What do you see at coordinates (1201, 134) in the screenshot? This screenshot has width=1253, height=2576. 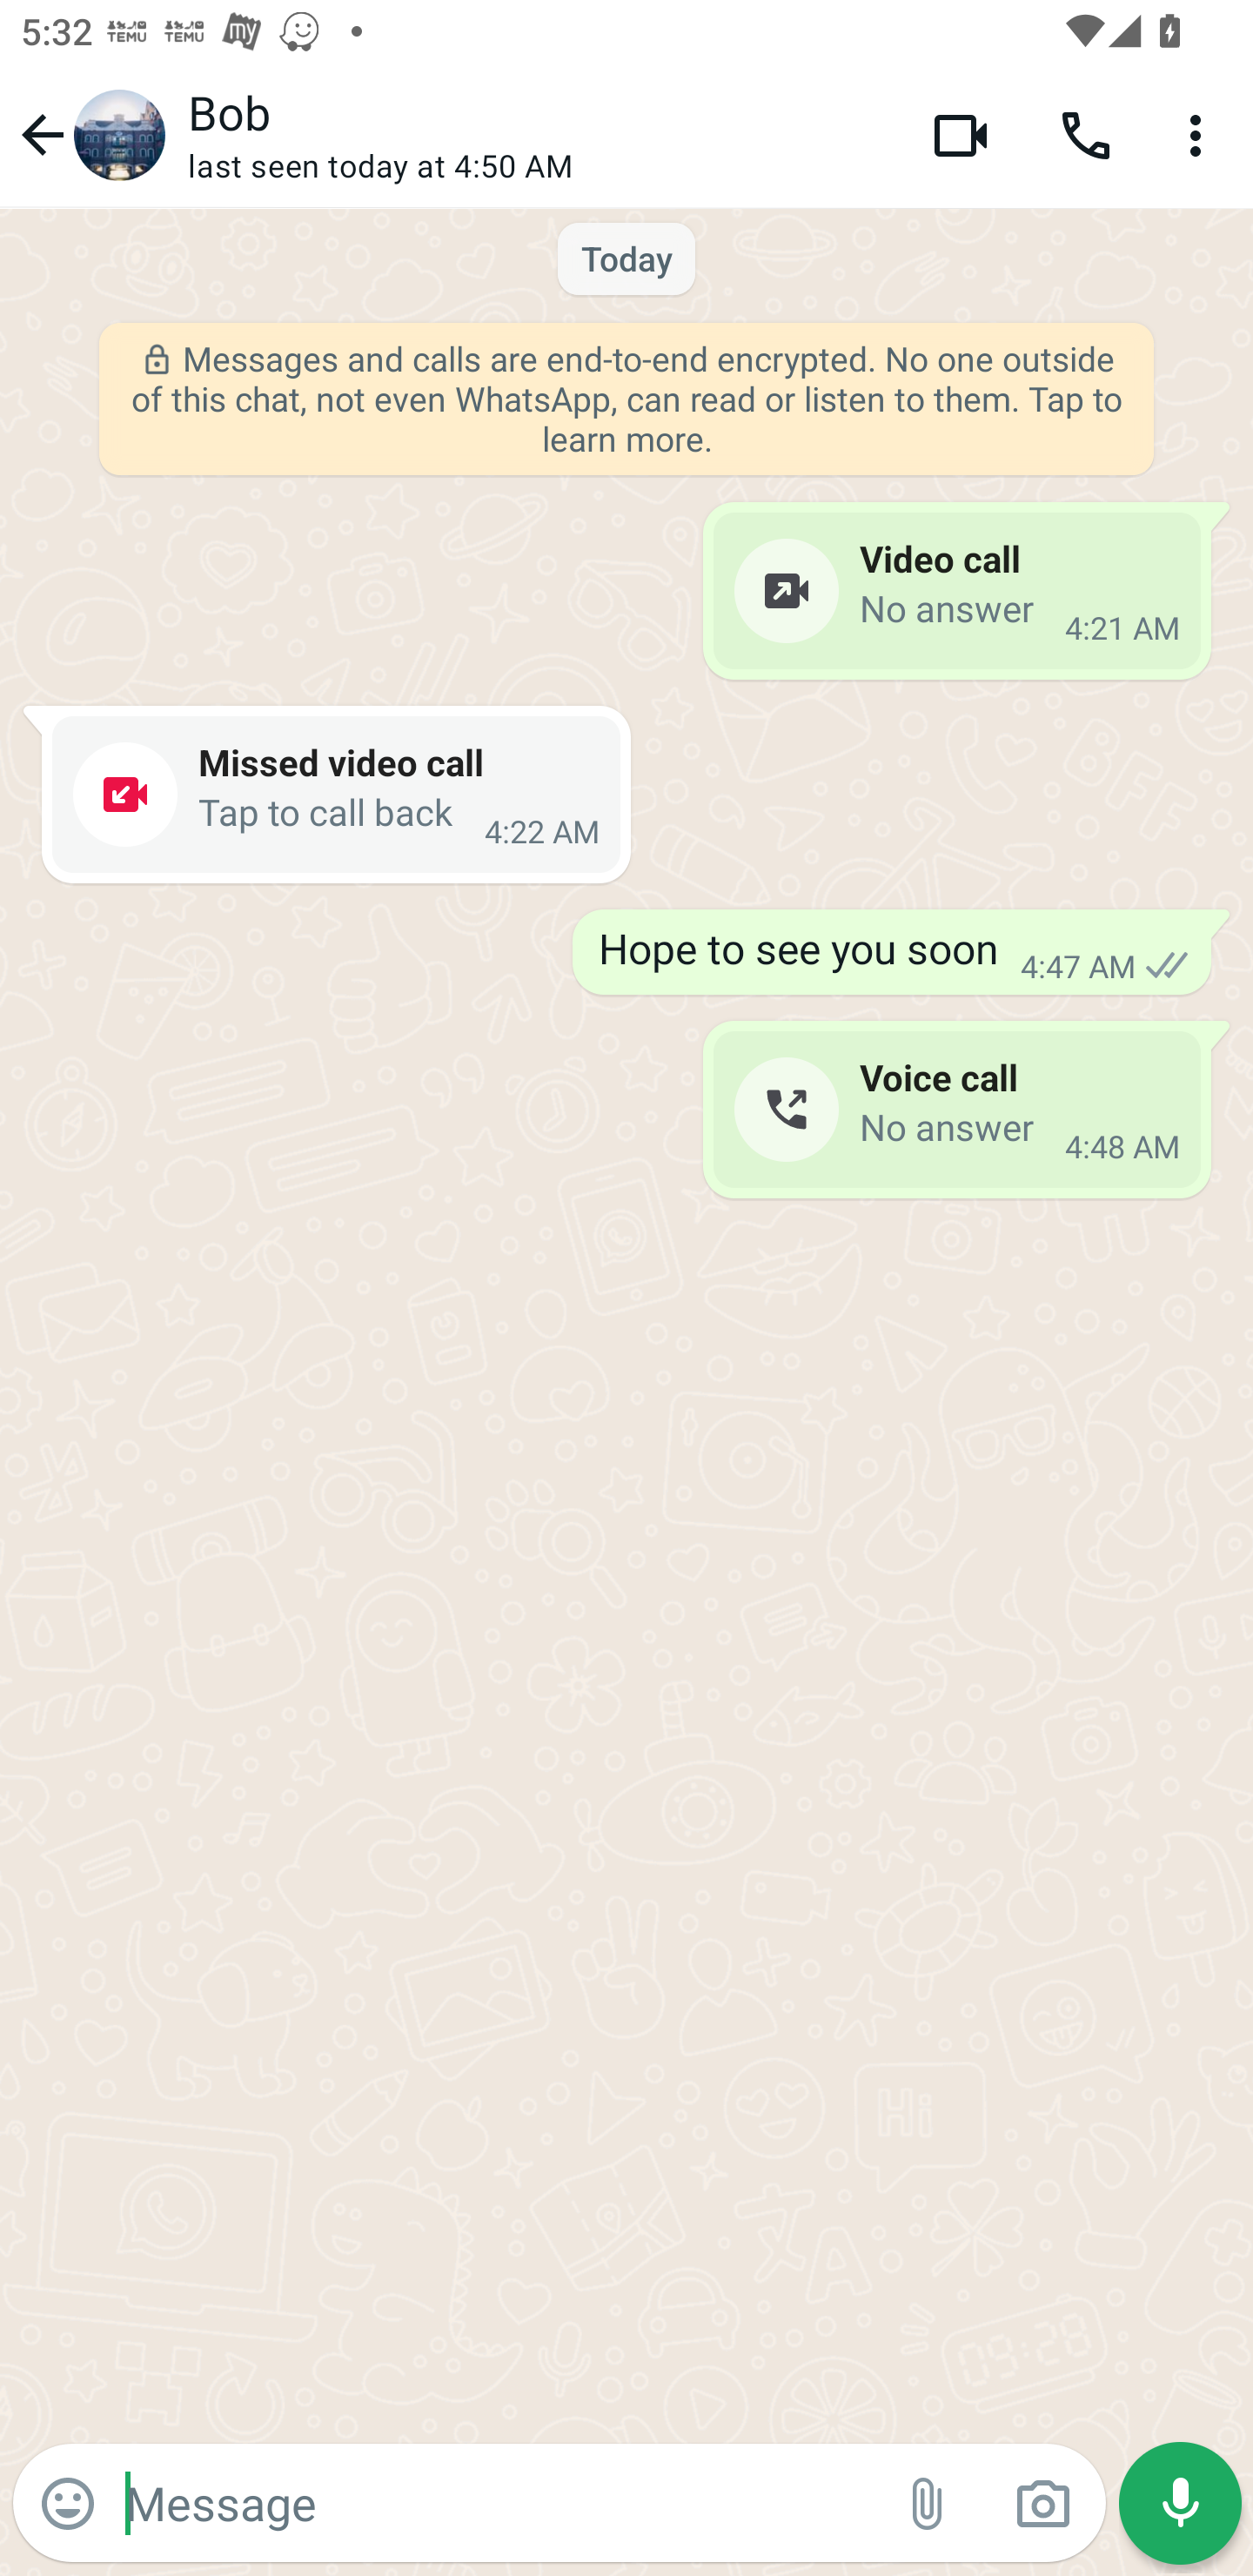 I see `More options` at bounding box center [1201, 134].